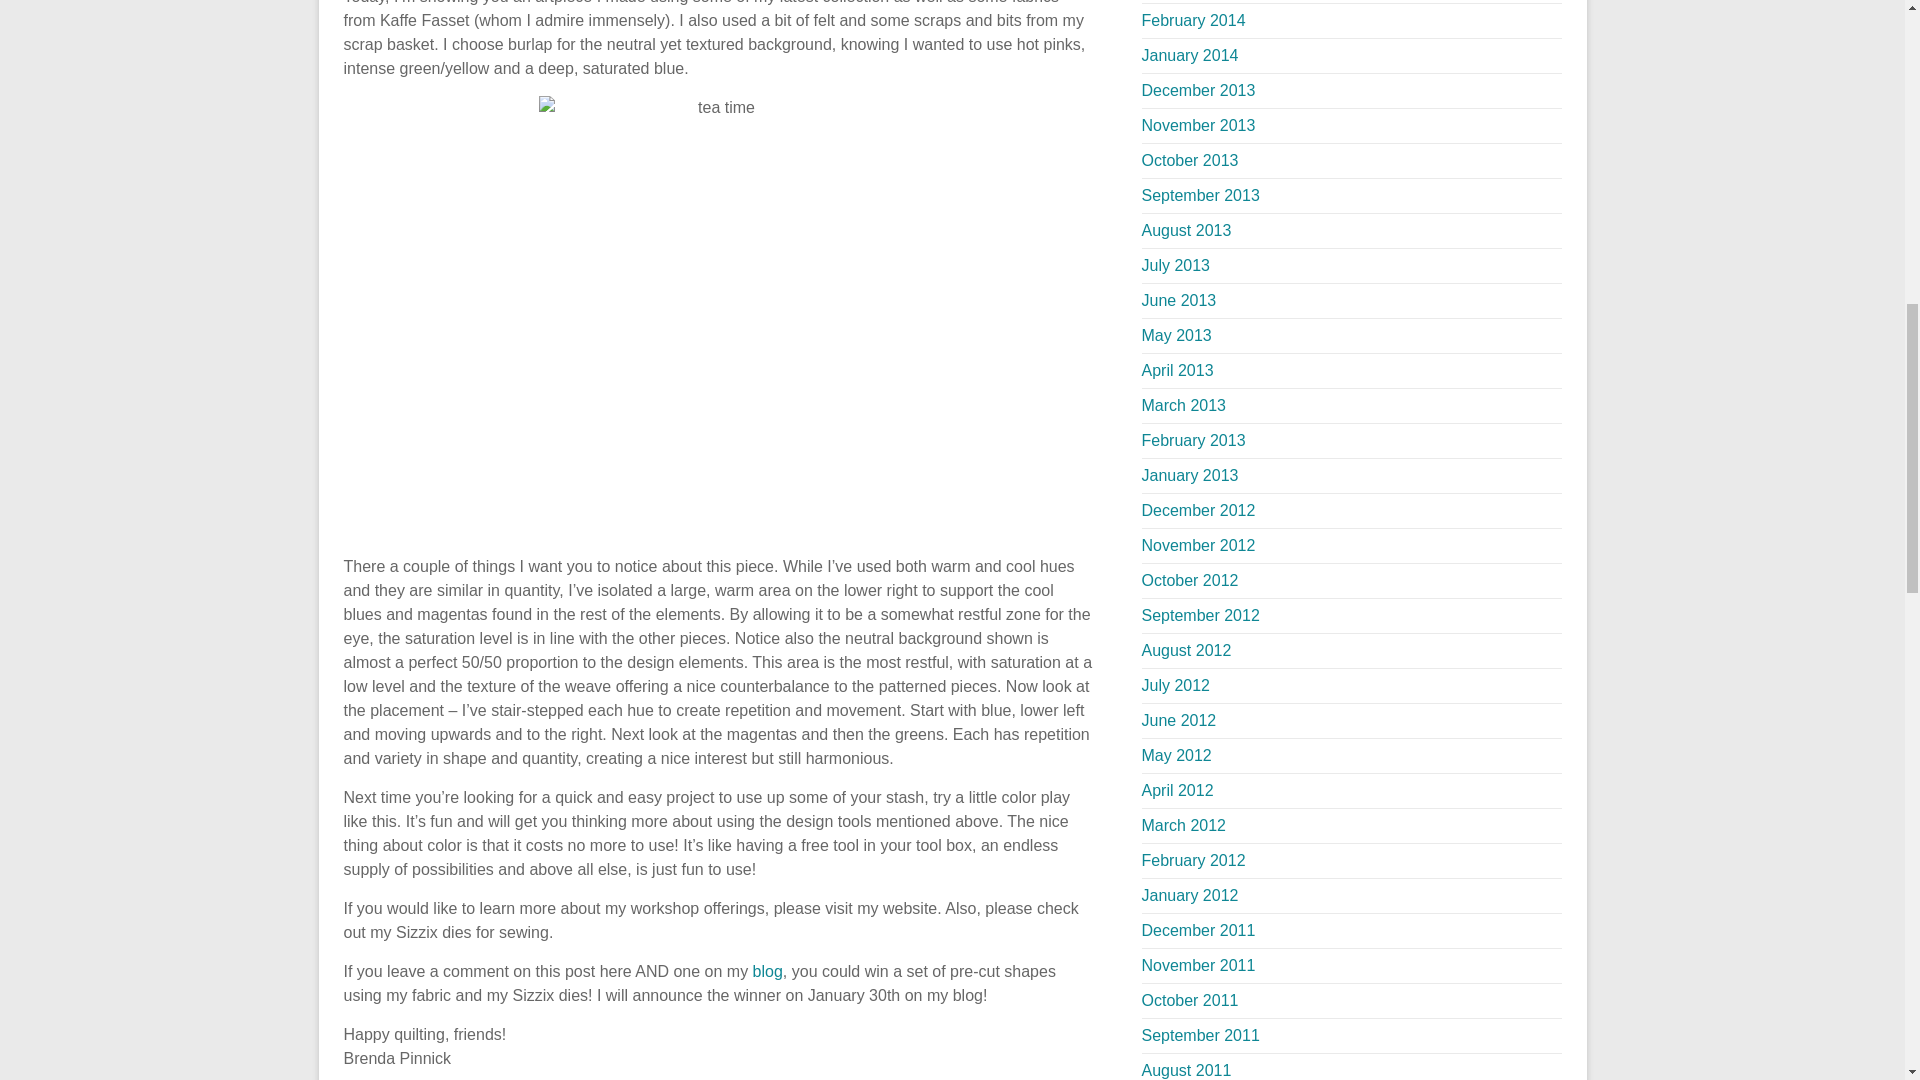 This screenshot has height=1080, width=1920. What do you see at coordinates (768, 971) in the screenshot?
I see `blog` at bounding box center [768, 971].